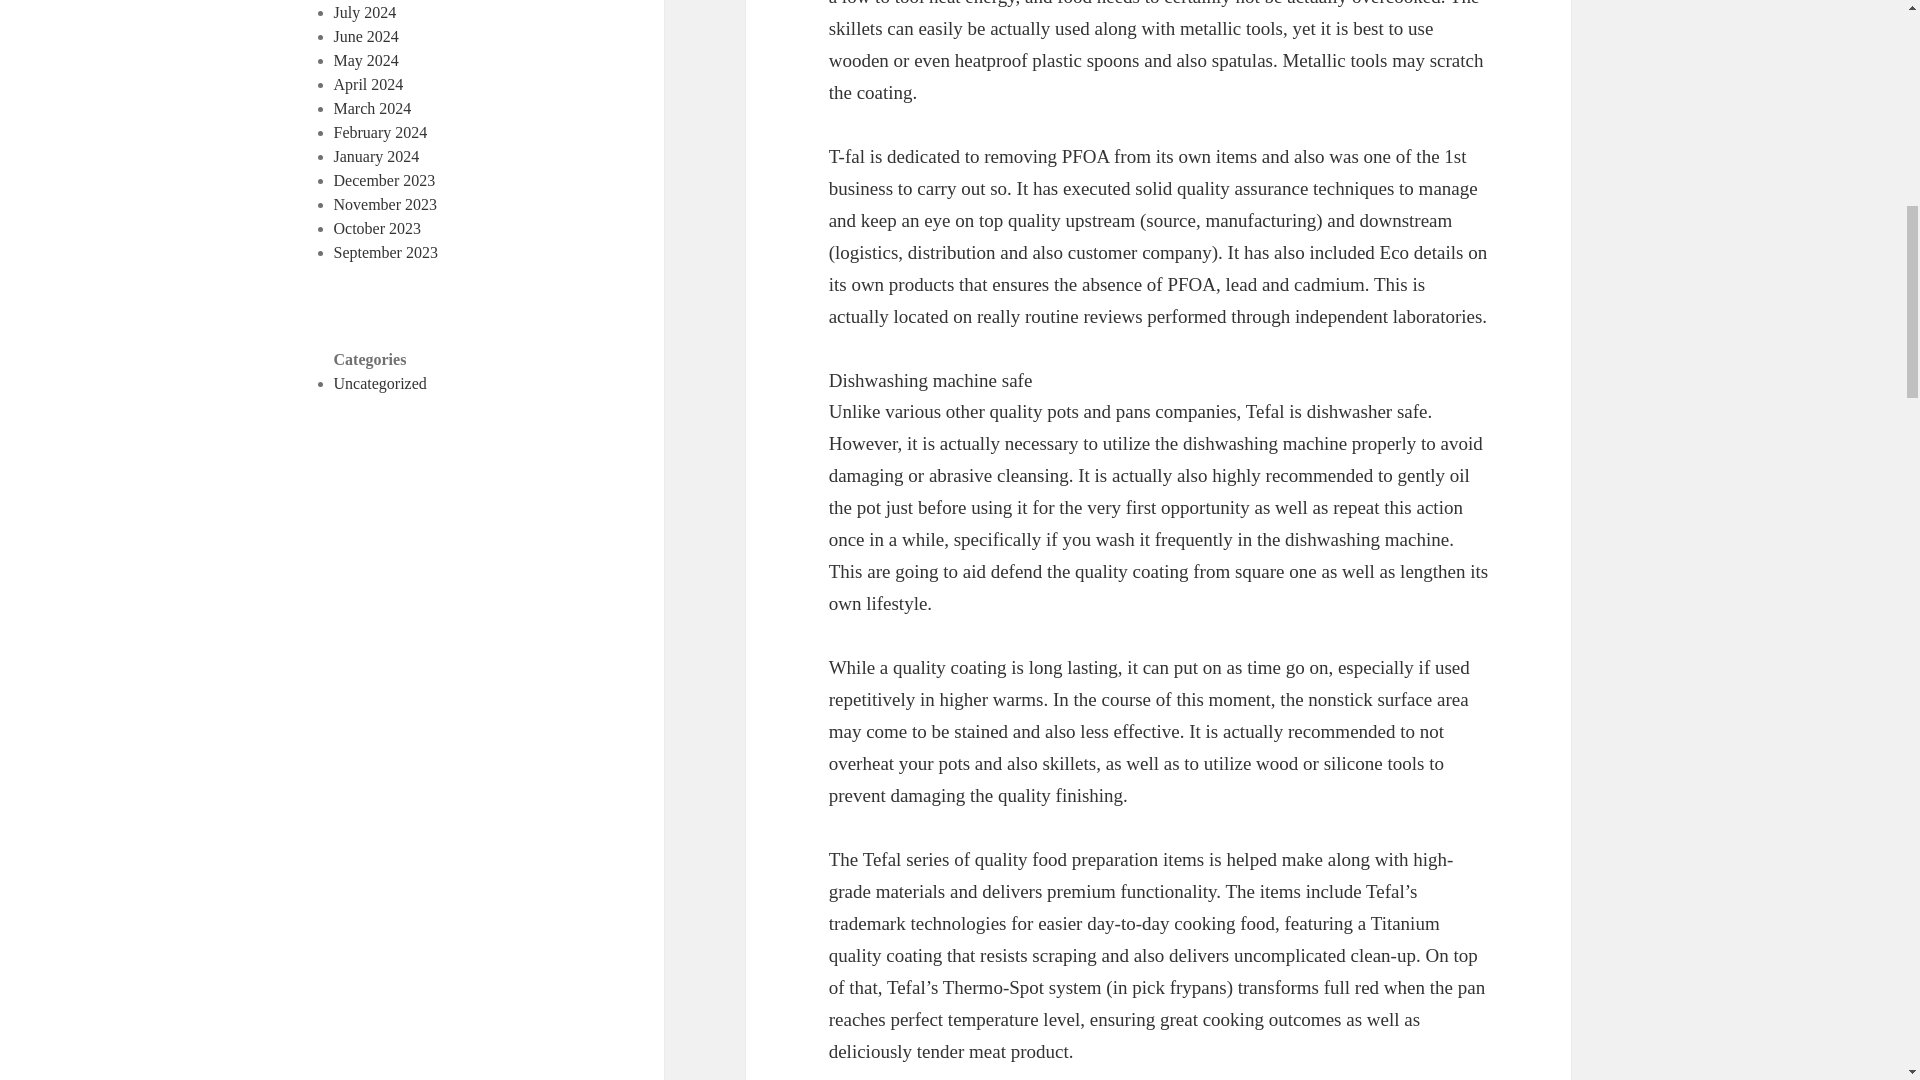 This screenshot has width=1920, height=1080. Describe the element at coordinates (386, 204) in the screenshot. I see `November 2023` at that location.